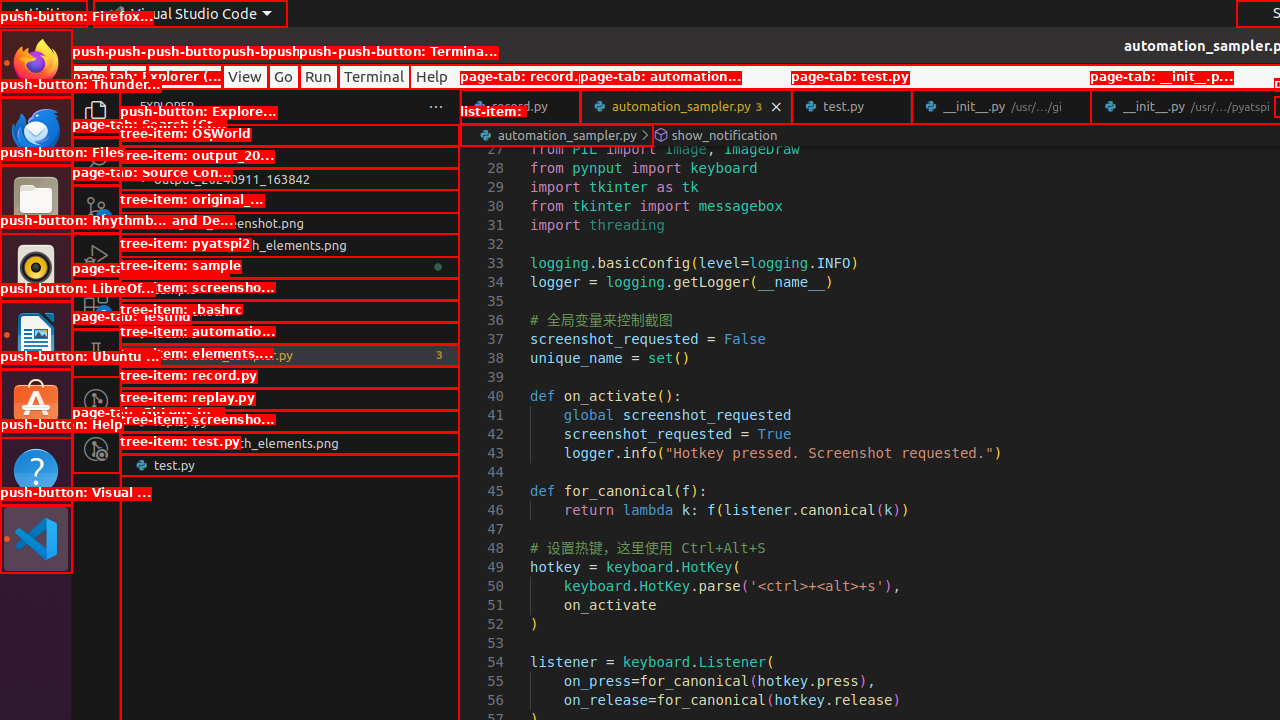 Image resolution: width=1280 pixels, height=720 pixels. I want to click on OSWorld, so click(290, 157).